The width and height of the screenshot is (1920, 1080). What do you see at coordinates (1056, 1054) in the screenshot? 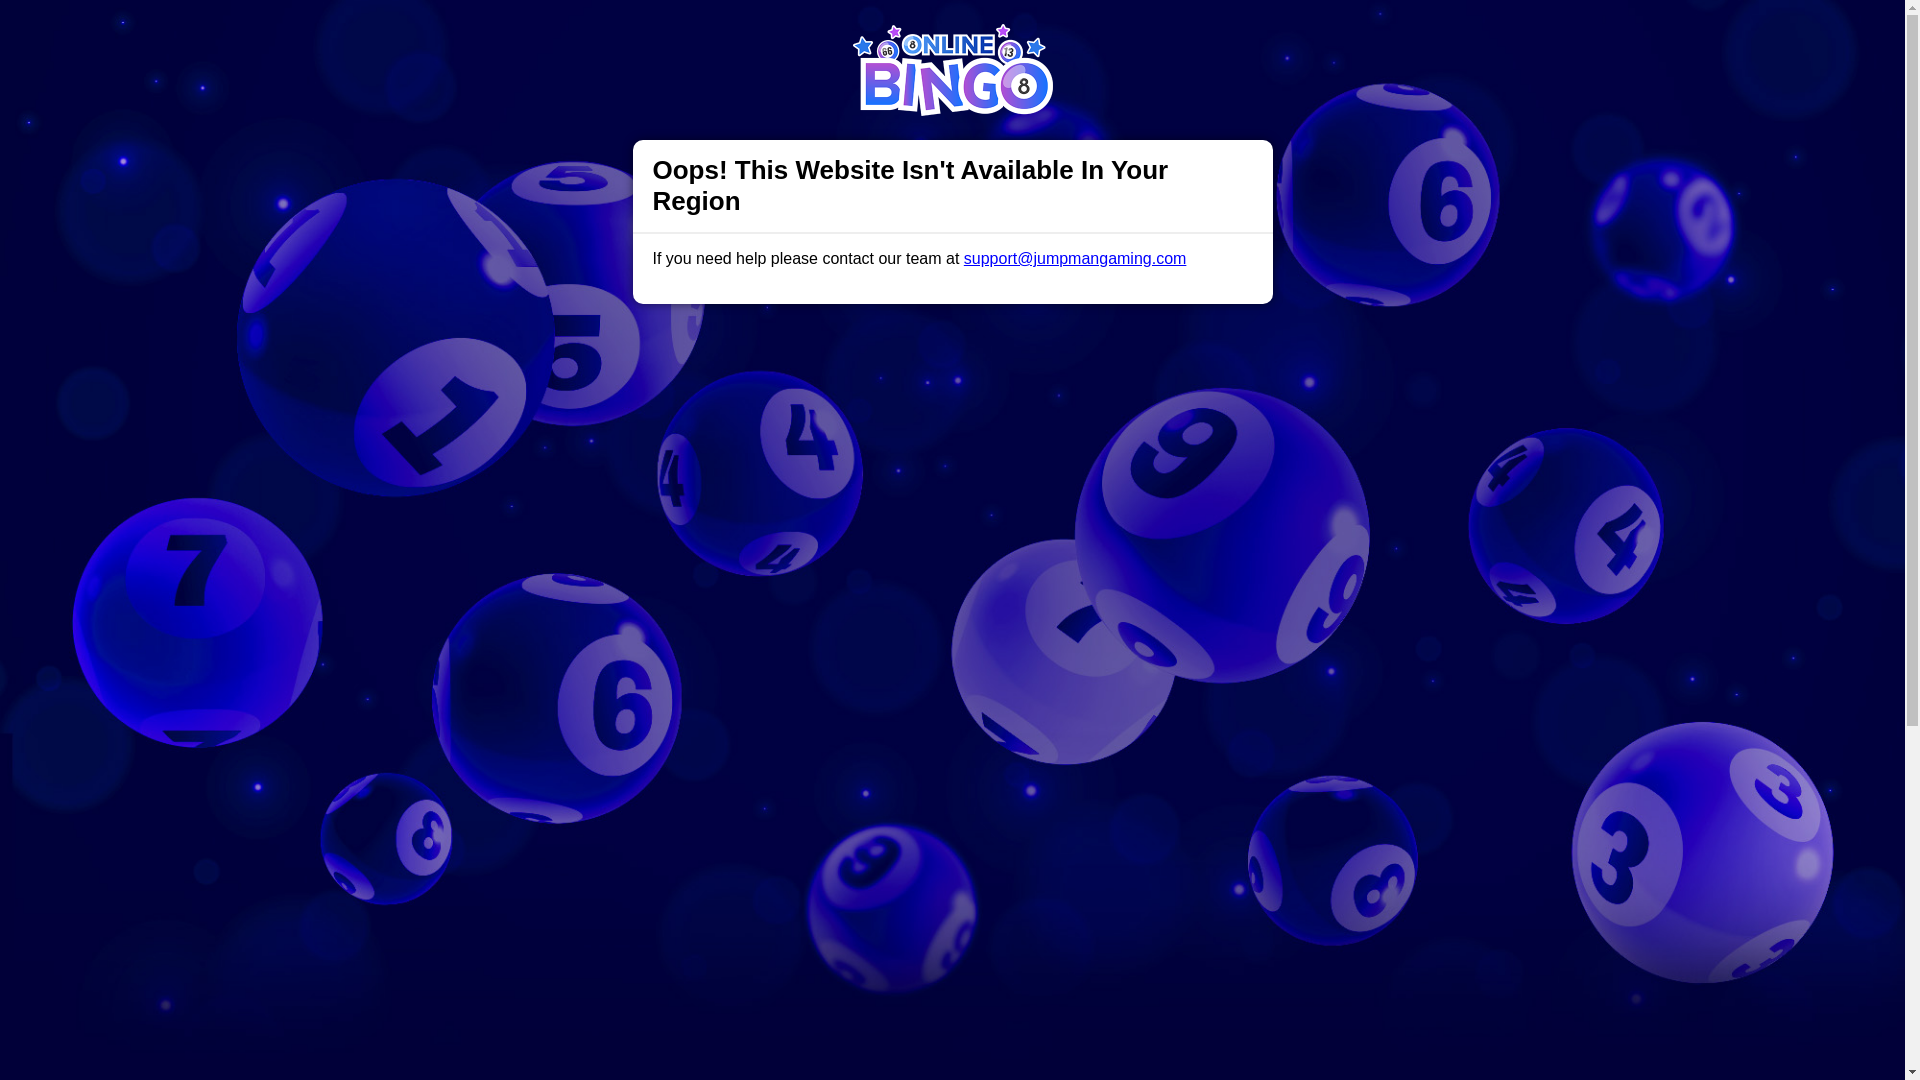
I see `Cookie Policy` at bounding box center [1056, 1054].